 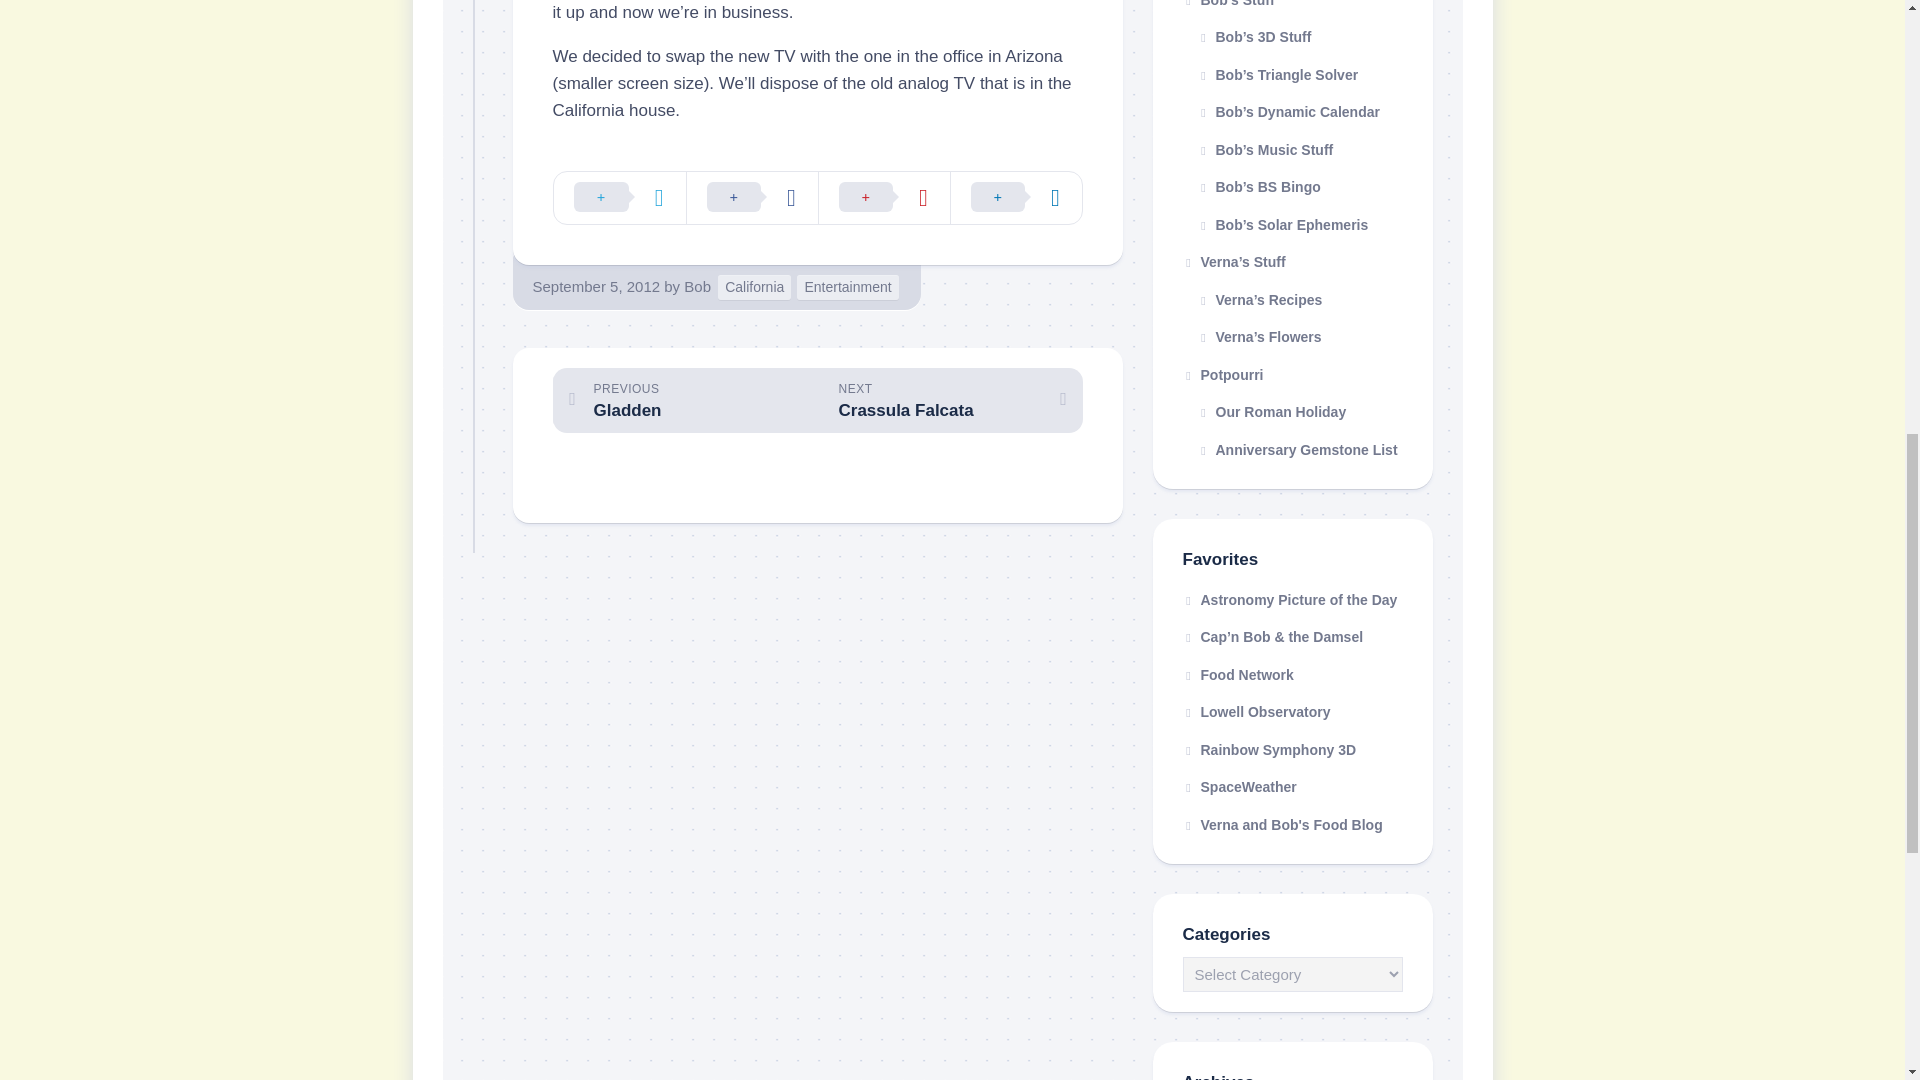 What do you see at coordinates (847, 288) in the screenshot?
I see `Entertainment` at bounding box center [847, 288].